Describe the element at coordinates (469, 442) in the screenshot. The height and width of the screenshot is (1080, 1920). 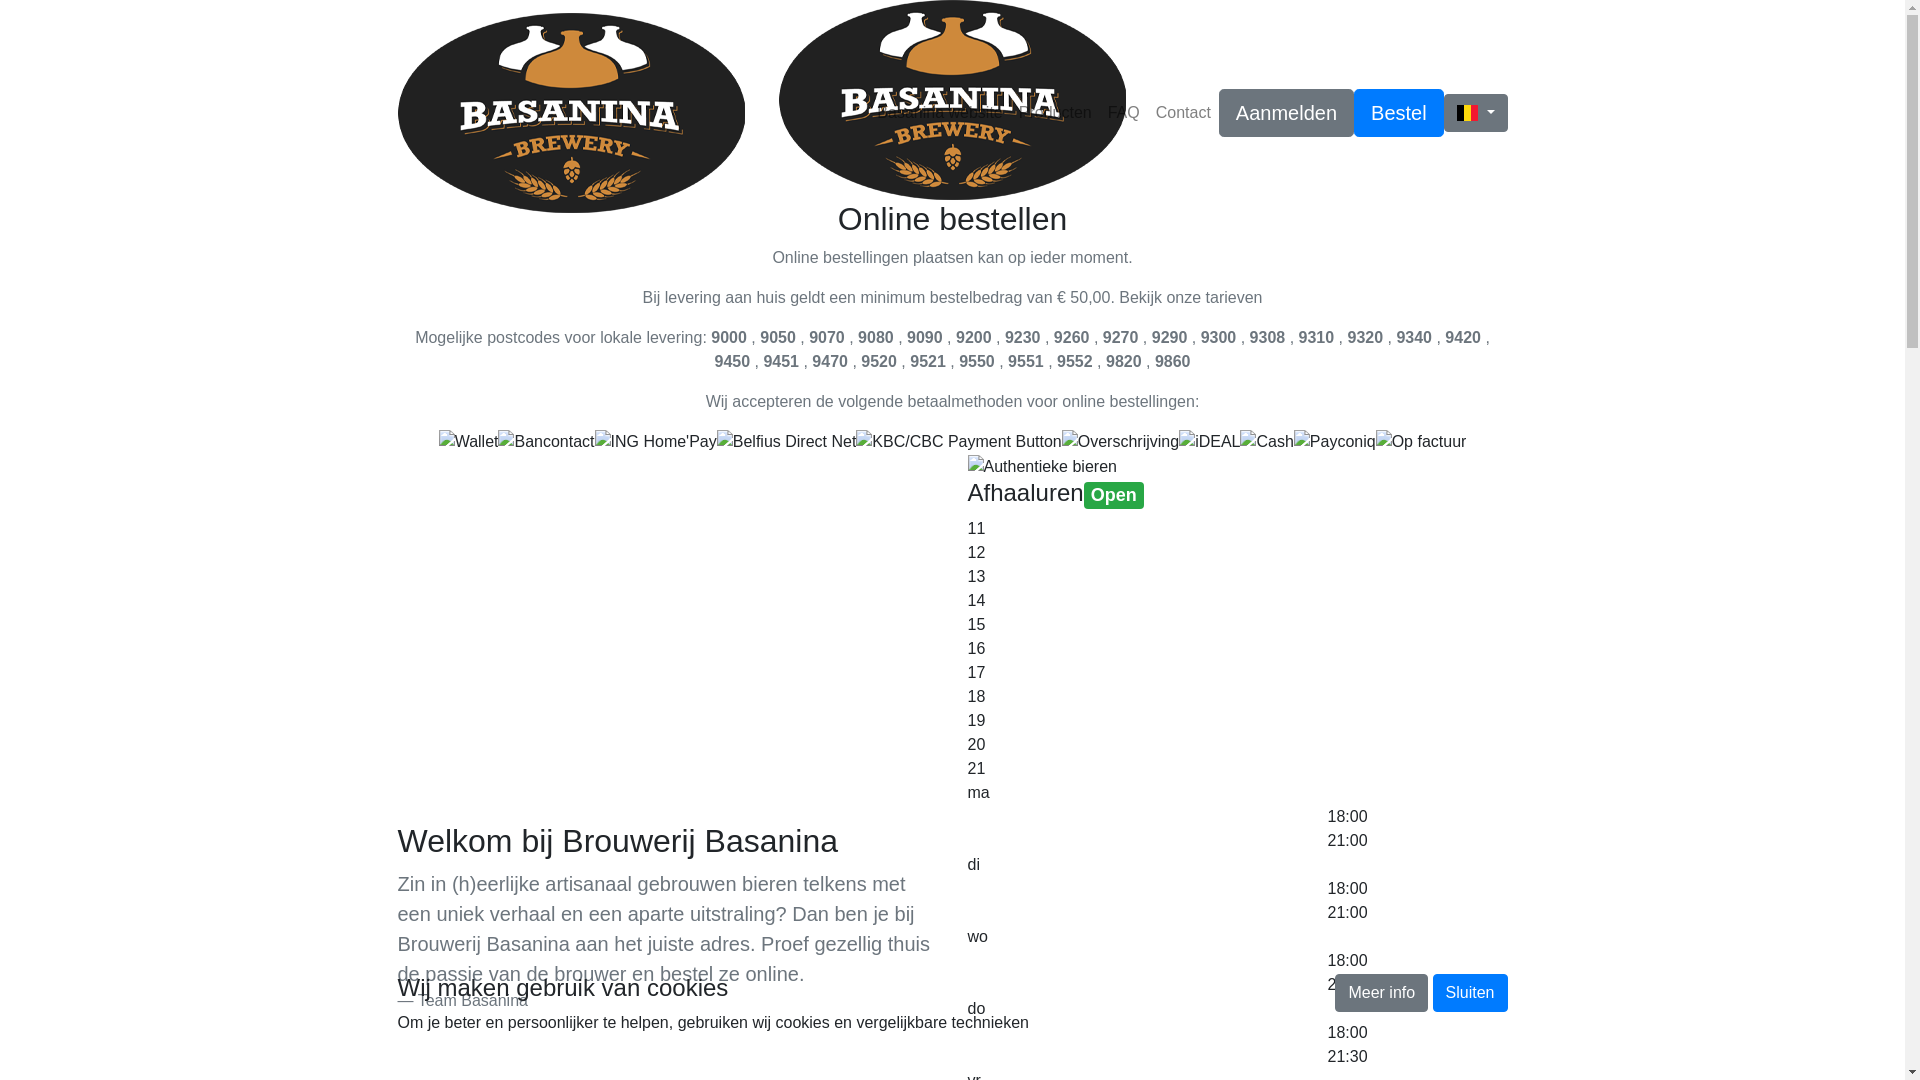
I see `Wallet: Betaal met de Rakedi Wallet` at that location.